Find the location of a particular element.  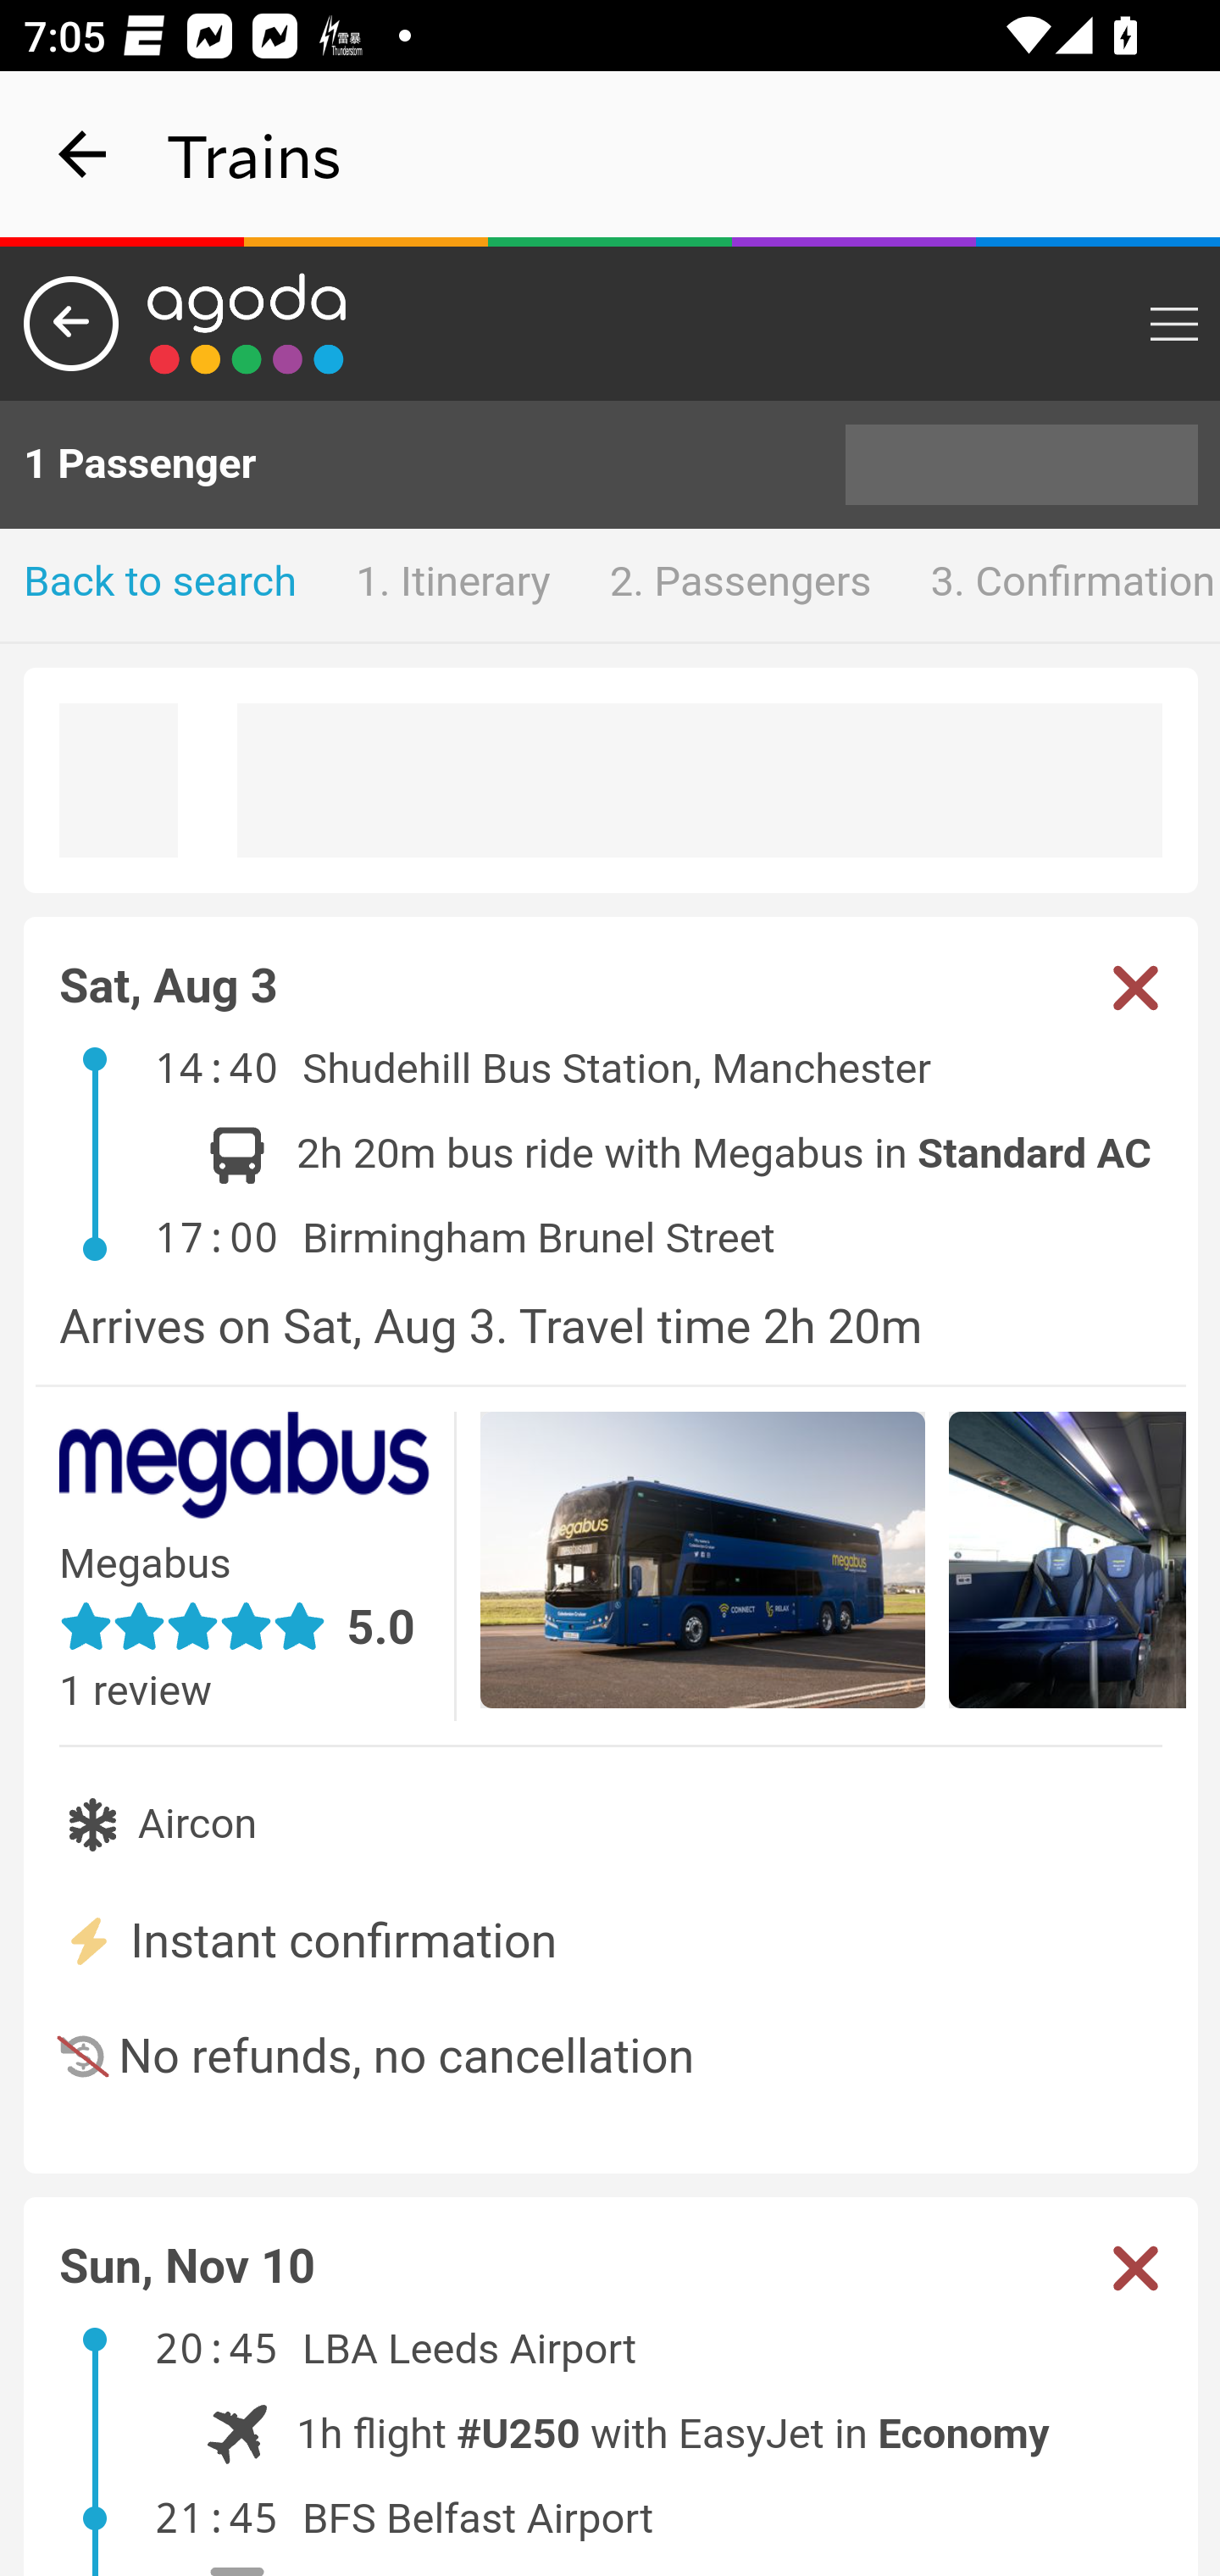

Back to search is located at coordinates (161, 585).